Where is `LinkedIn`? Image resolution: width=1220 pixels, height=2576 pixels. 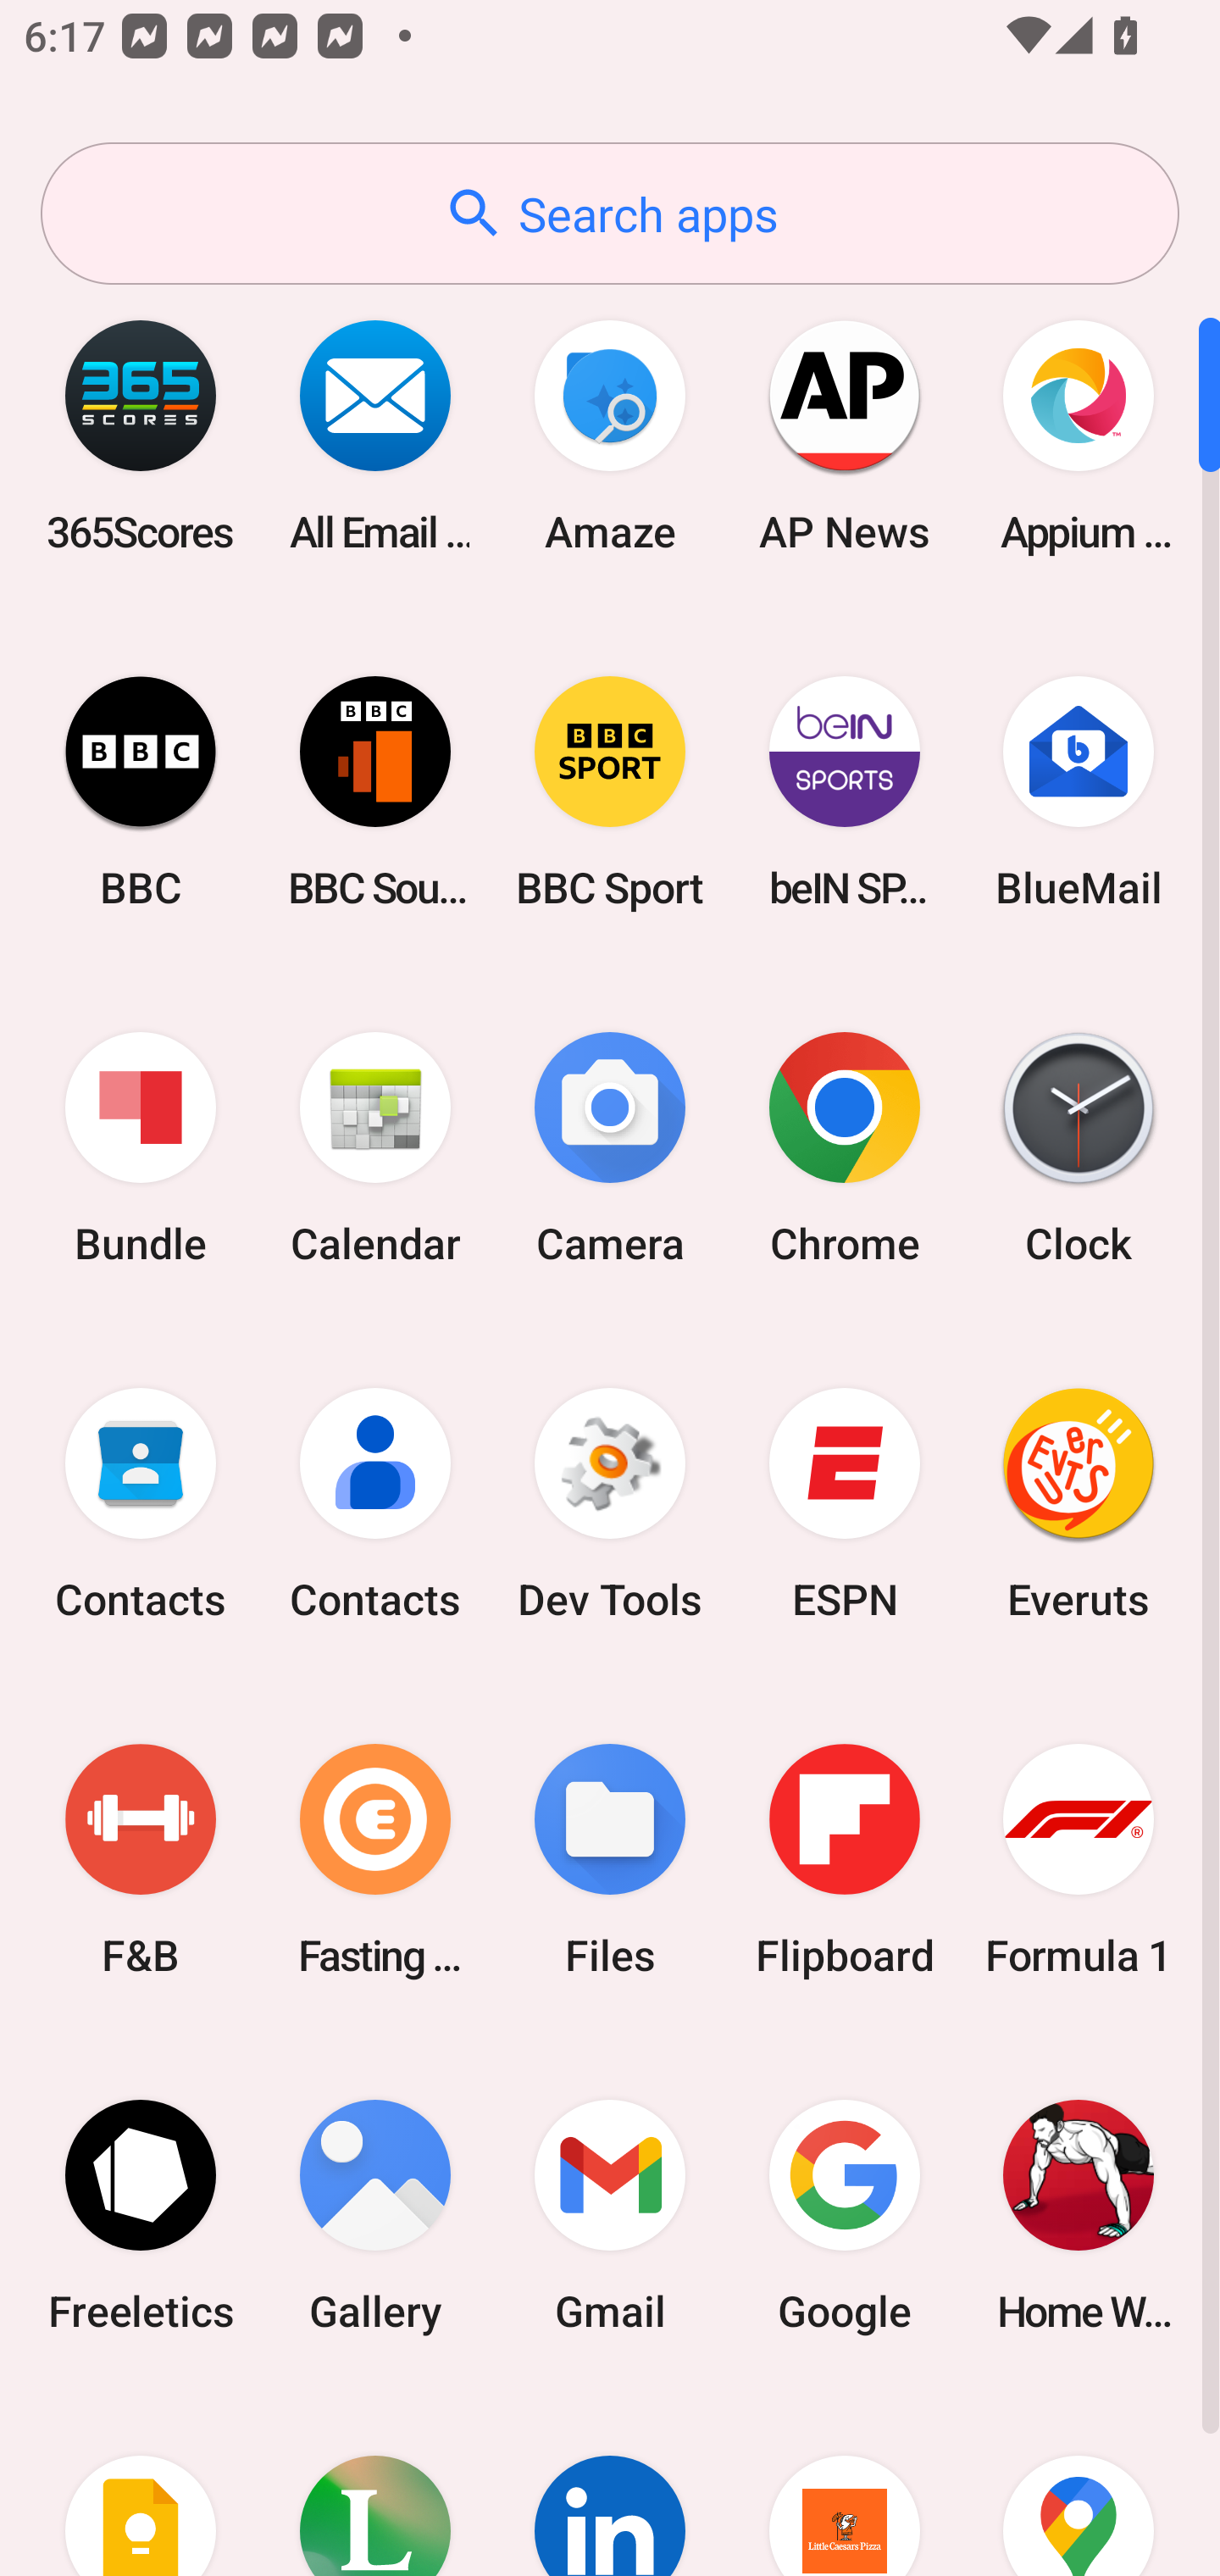
LinkedIn is located at coordinates (610, 2484).